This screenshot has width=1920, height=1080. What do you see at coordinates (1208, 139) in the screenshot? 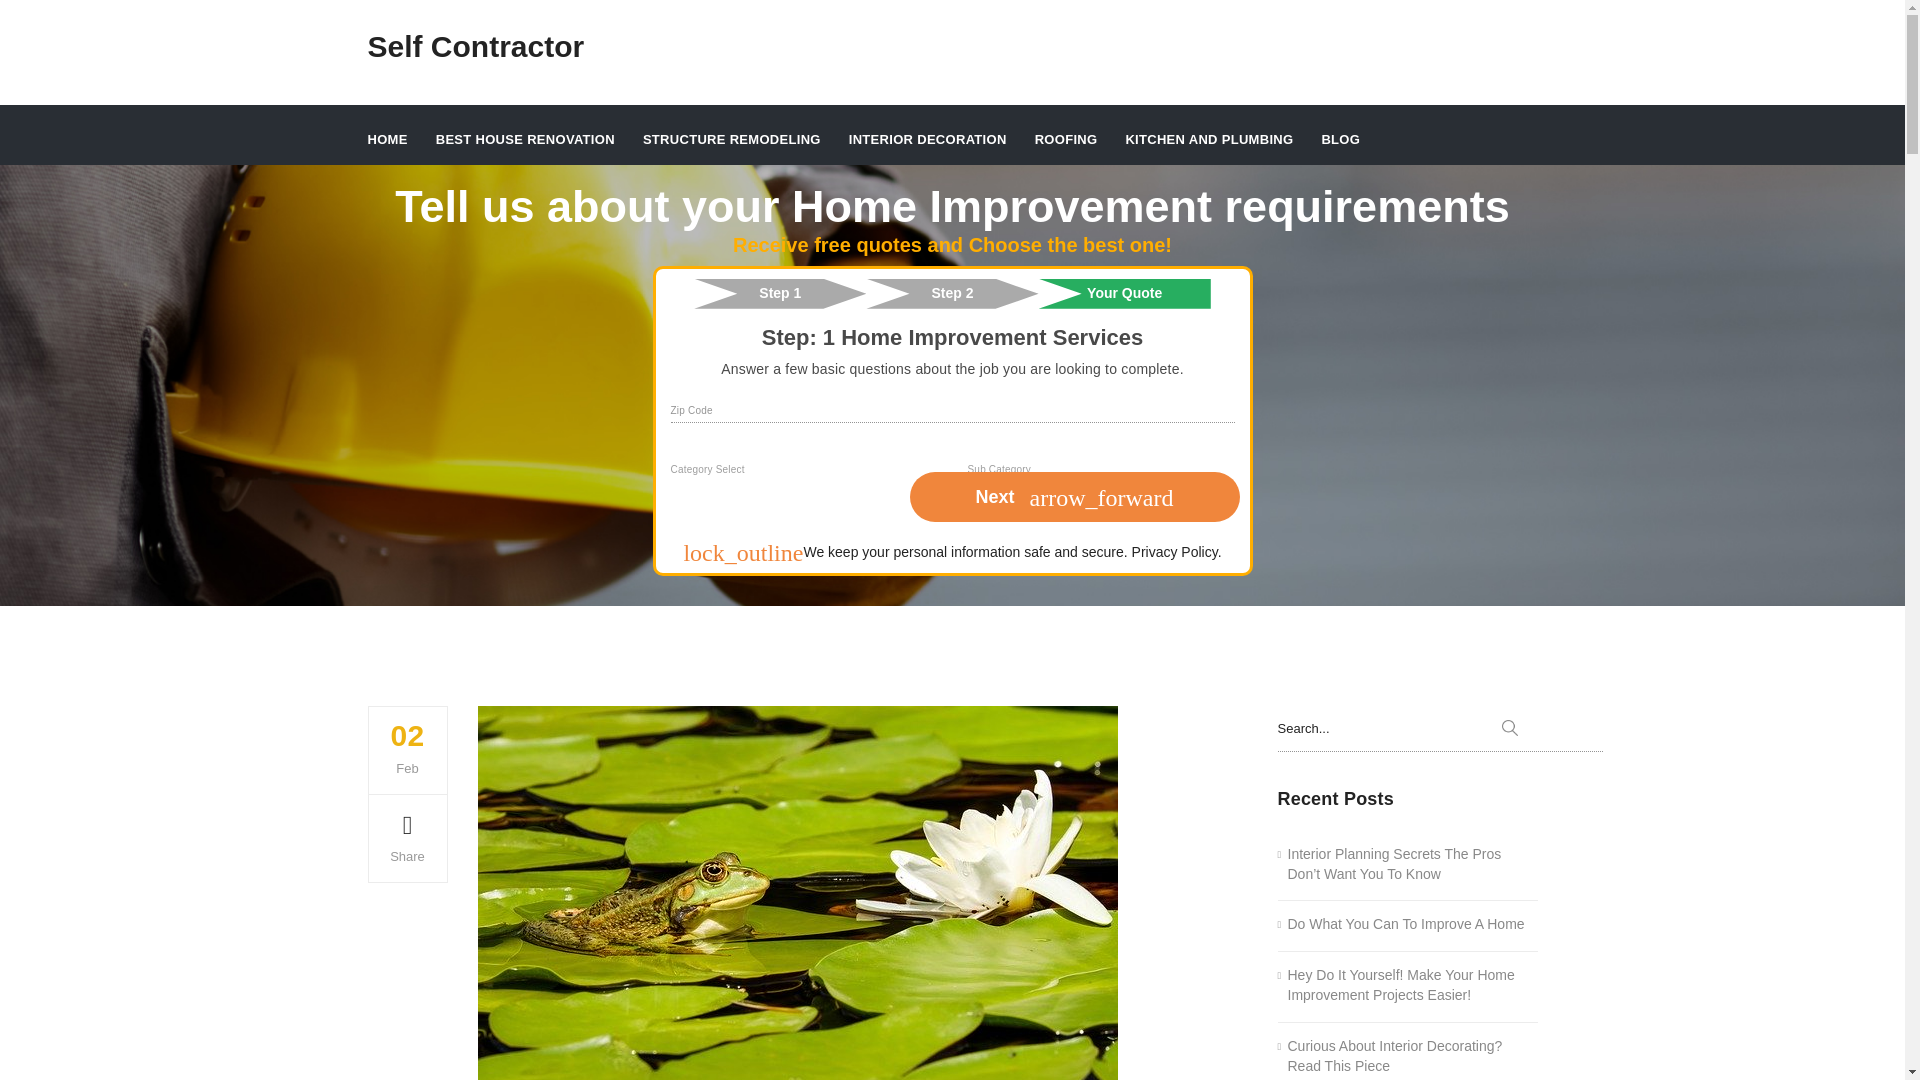
I see `KITCHEN AND PLUMBING` at bounding box center [1208, 139].